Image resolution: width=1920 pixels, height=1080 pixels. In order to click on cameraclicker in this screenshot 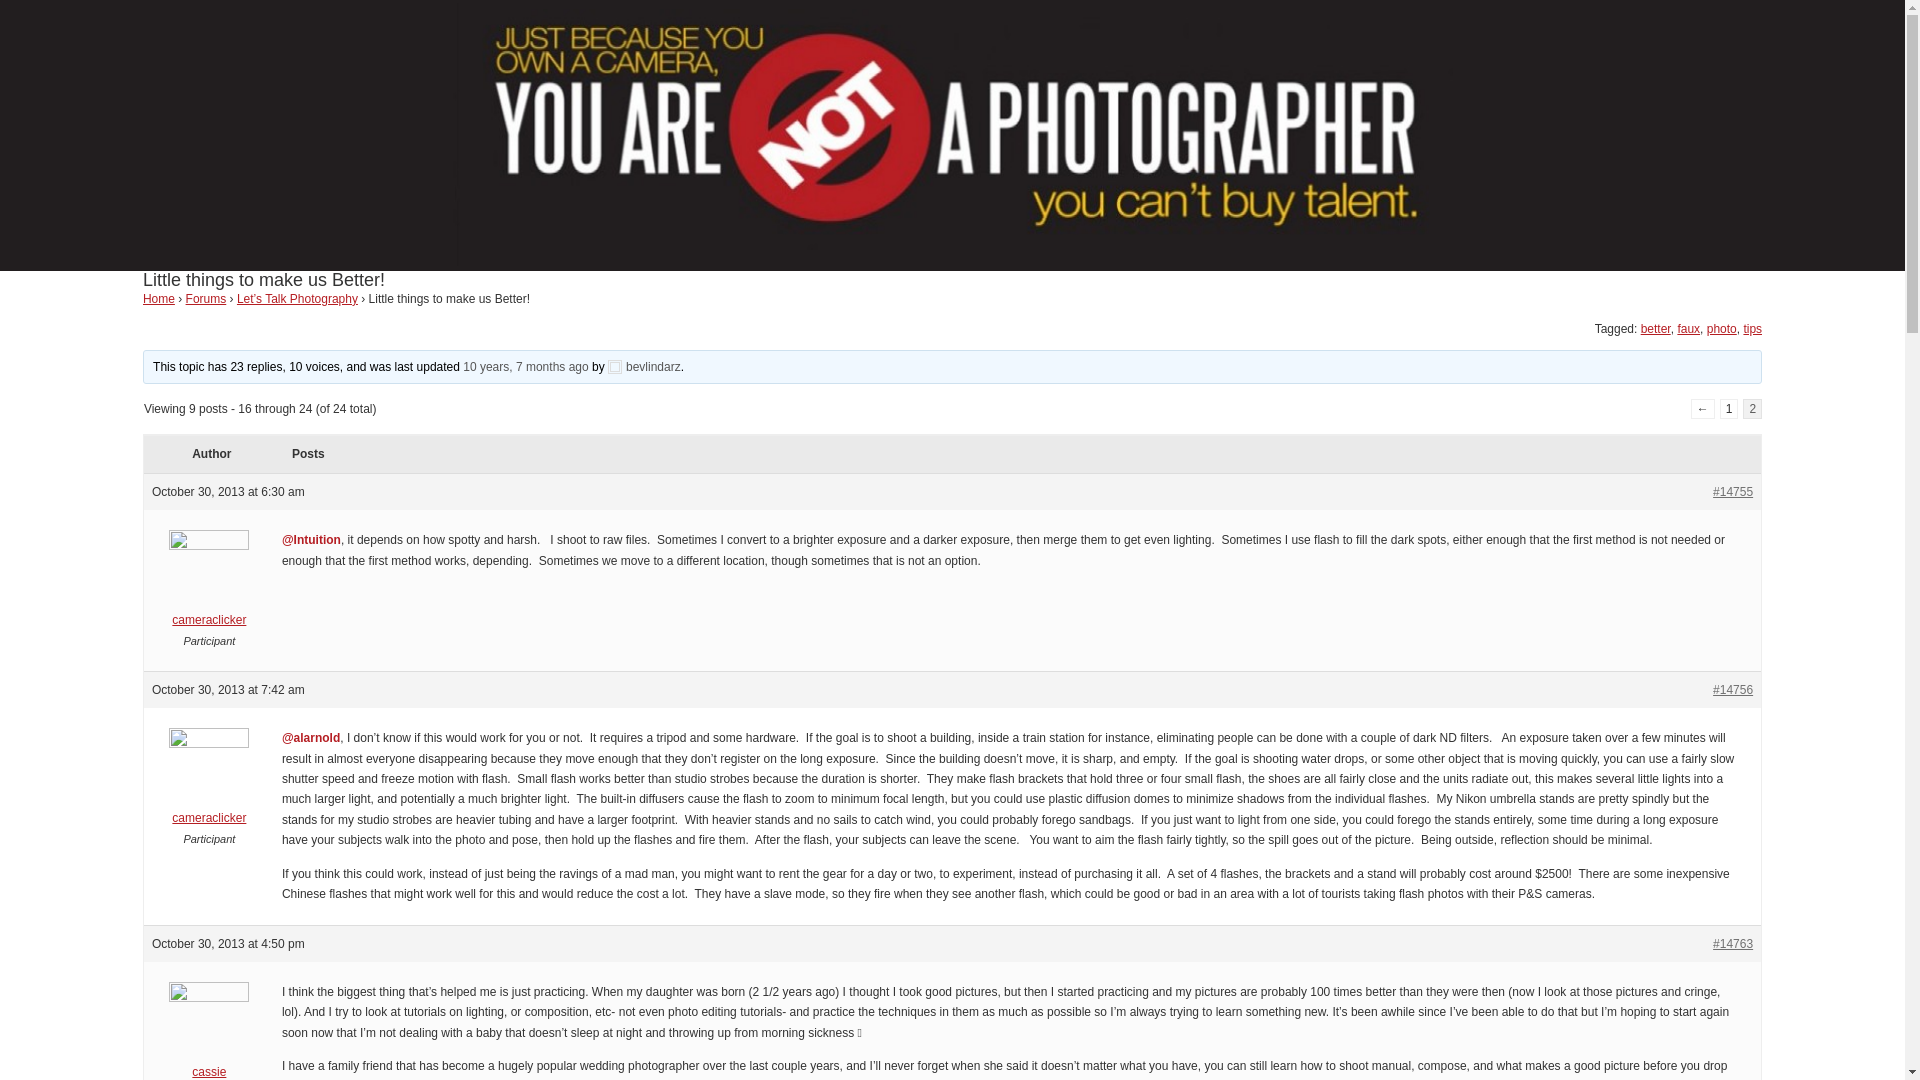, I will do `click(208, 584)`.